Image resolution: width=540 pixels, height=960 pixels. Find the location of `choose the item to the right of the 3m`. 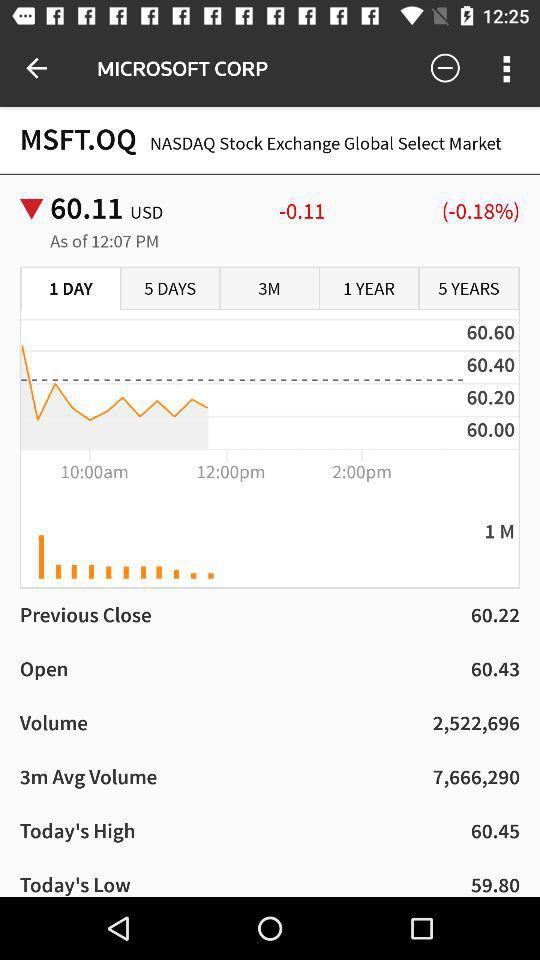

choose the item to the right of the 3m is located at coordinates (369, 289).